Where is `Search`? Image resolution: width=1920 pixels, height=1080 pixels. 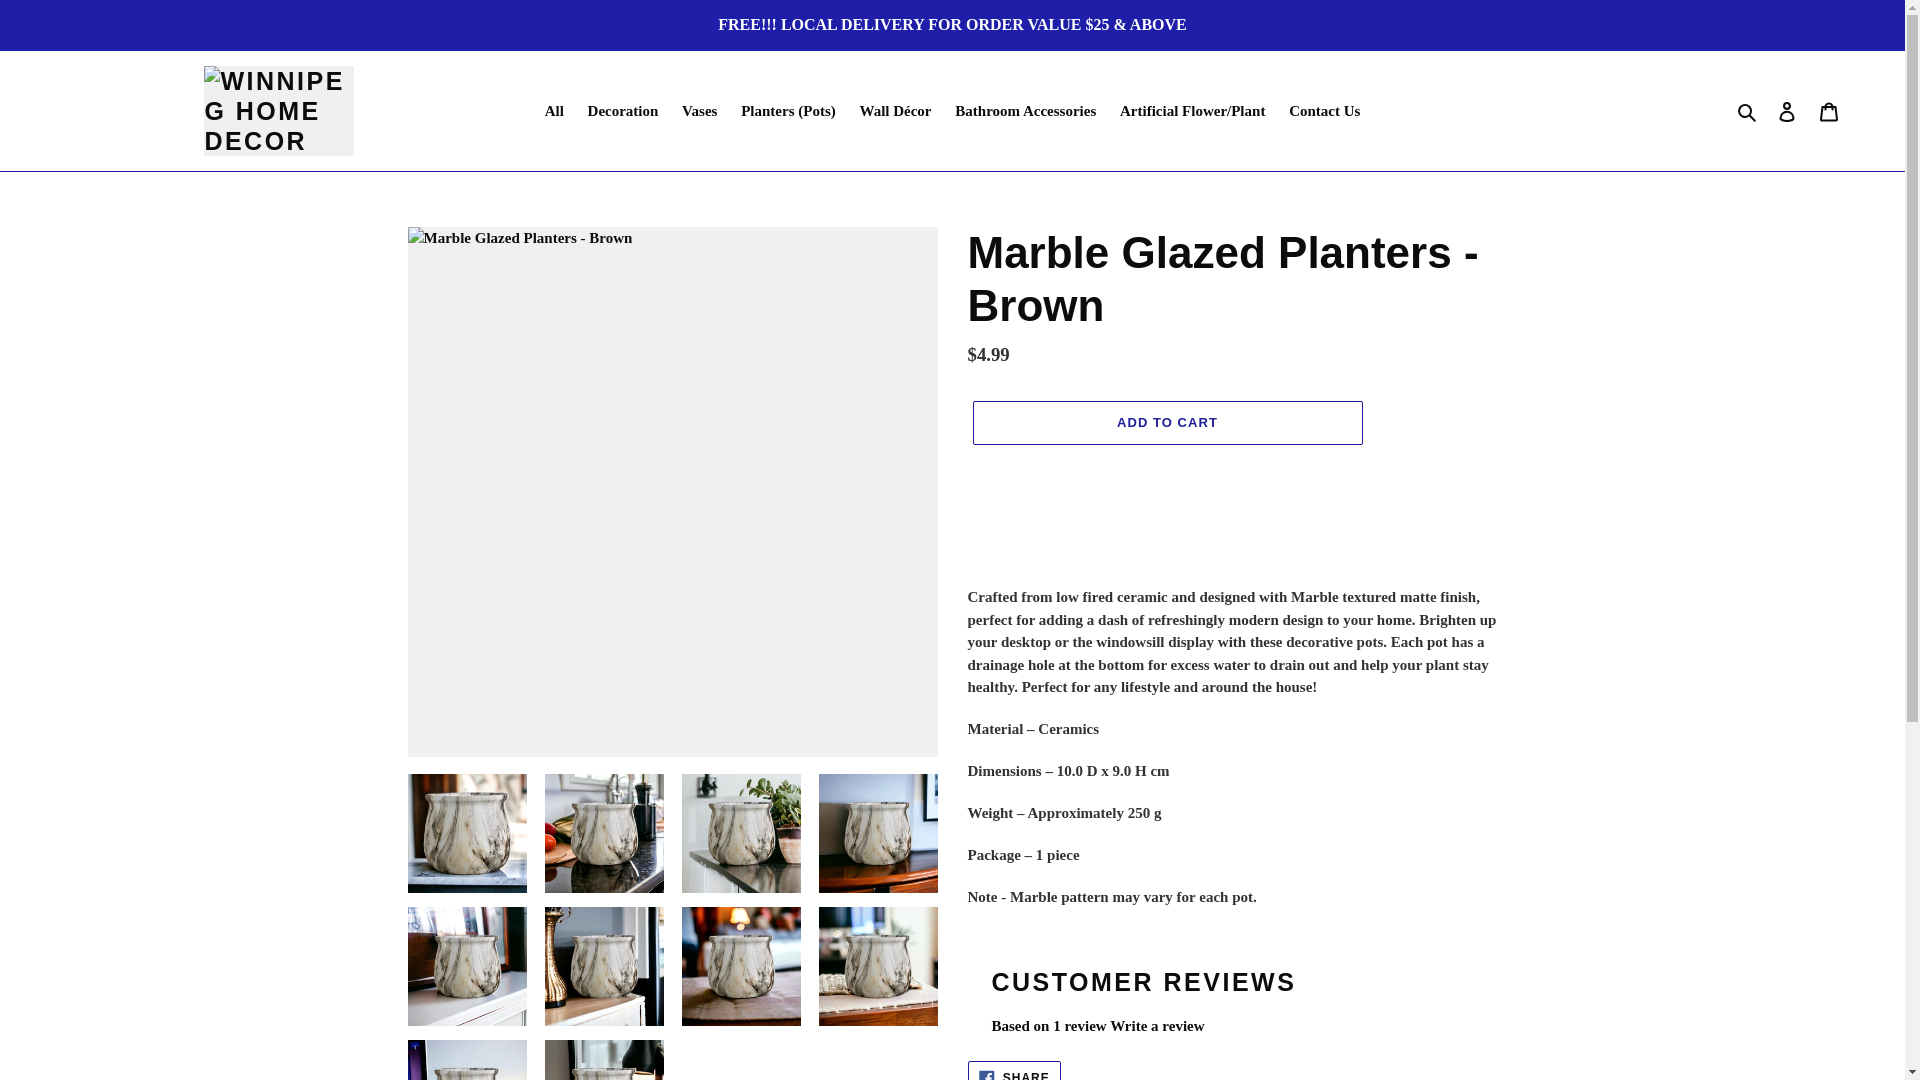 Search is located at coordinates (1748, 112).